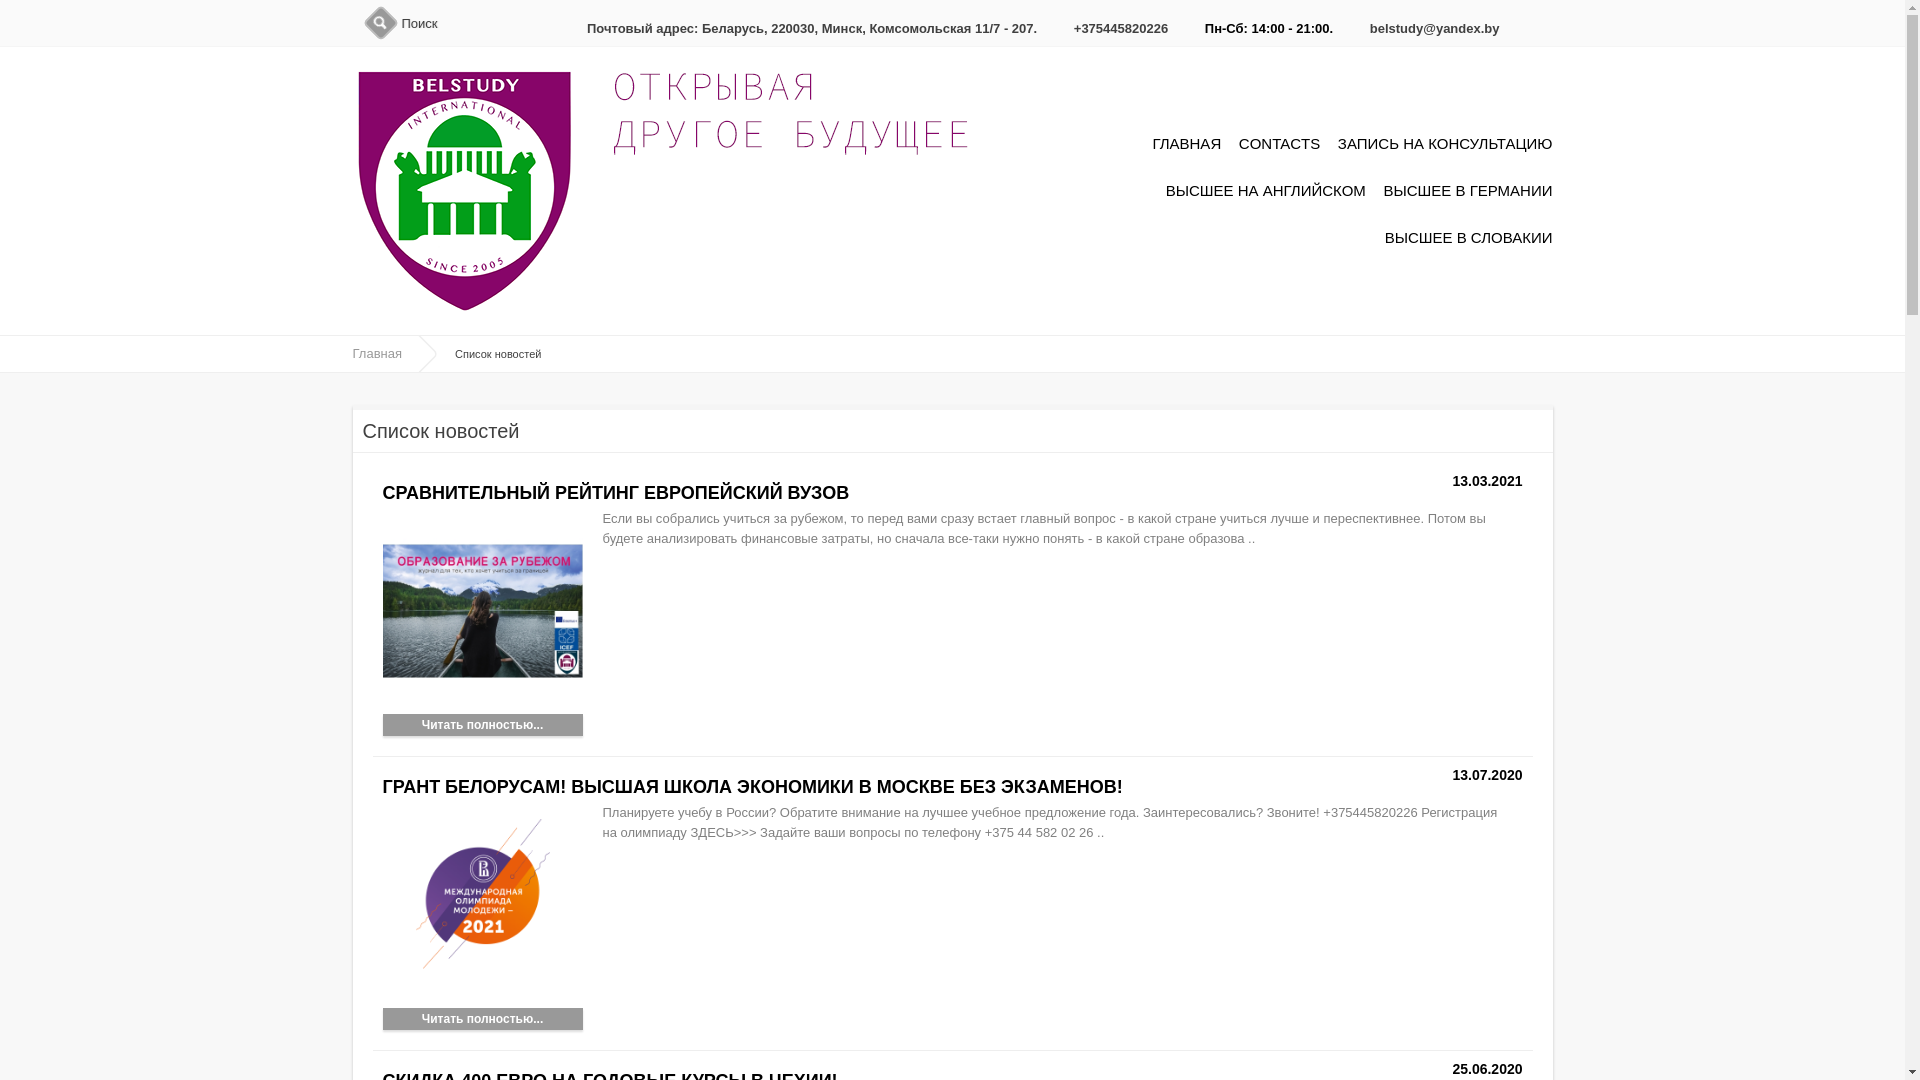 This screenshot has height=1080, width=1920. What do you see at coordinates (1060, 22) in the screenshot?
I see `Mobile` at bounding box center [1060, 22].